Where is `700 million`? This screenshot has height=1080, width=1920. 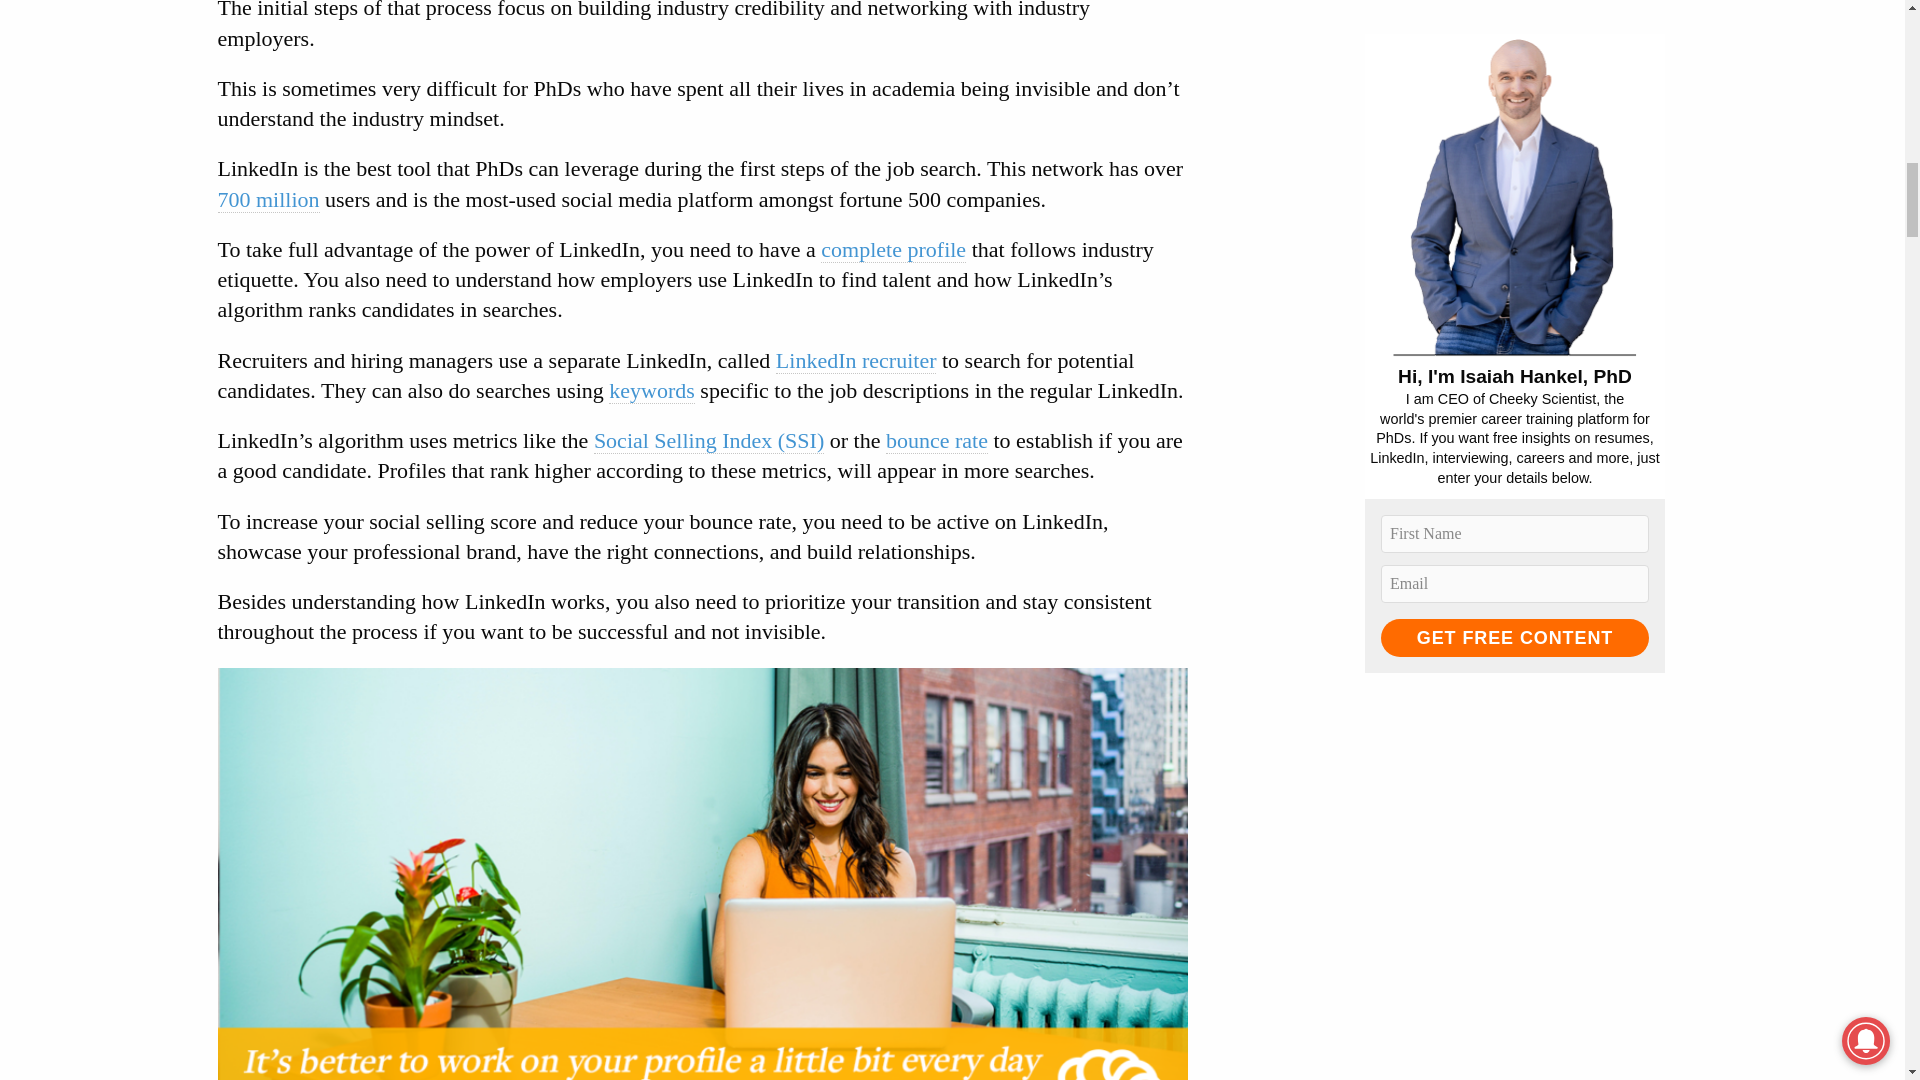 700 million is located at coordinates (269, 198).